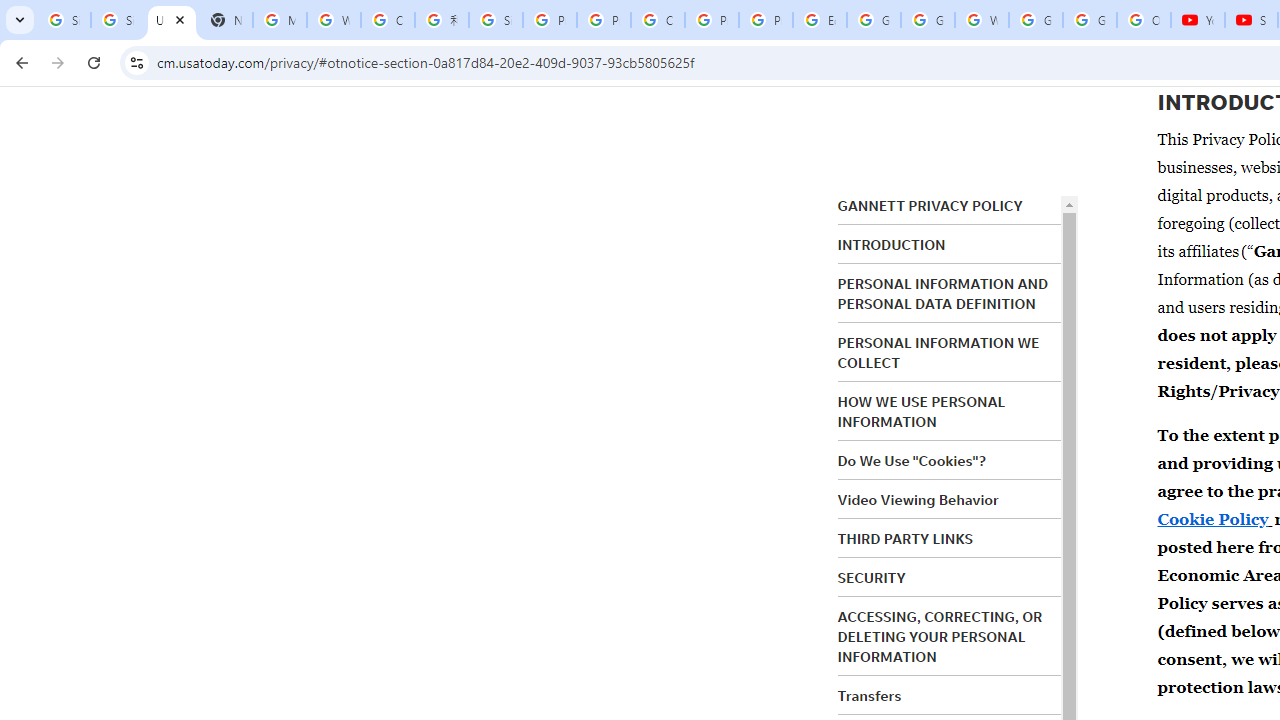 The image size is (1280, 720). What do you see at coordinates (891, 245) in the screenshot?
I see `INTRODUCTION` at bounding box center [891, 245].